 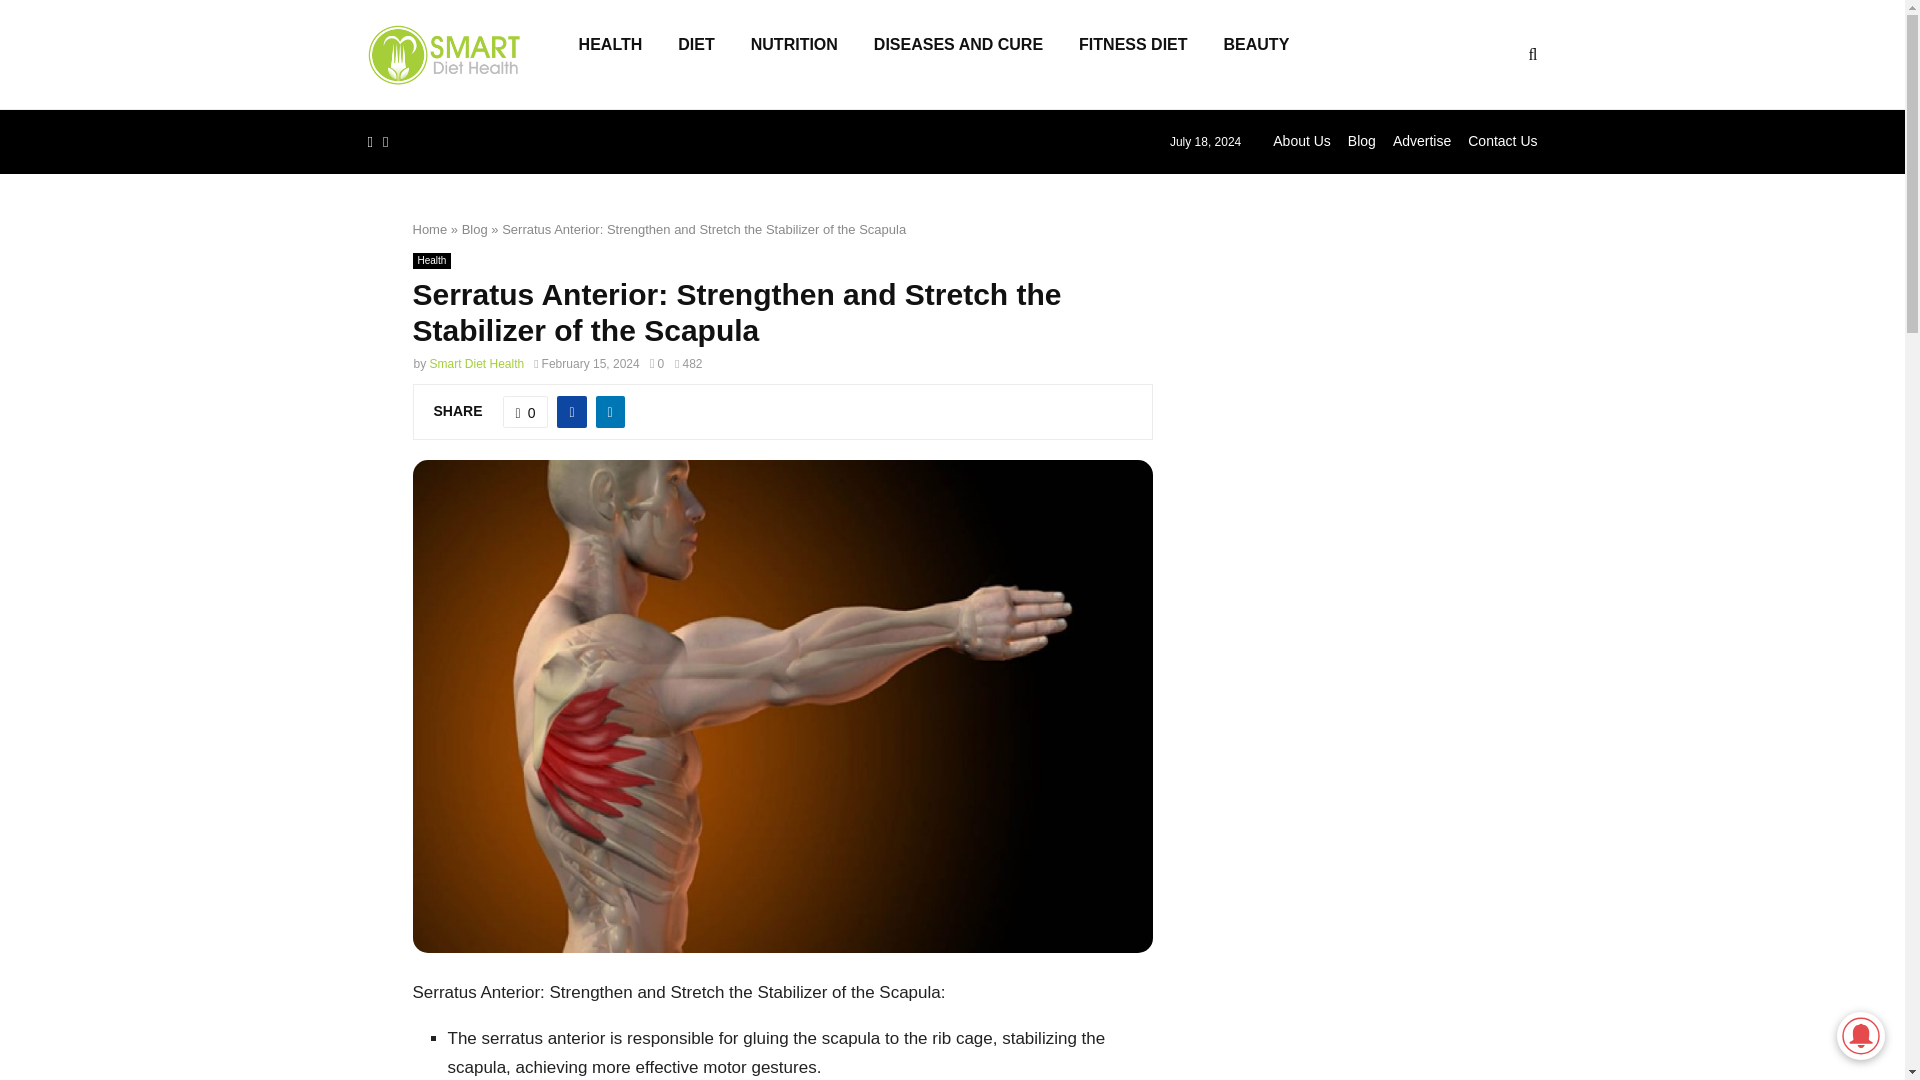 I want to click on Home, so click(x=430, y=229).